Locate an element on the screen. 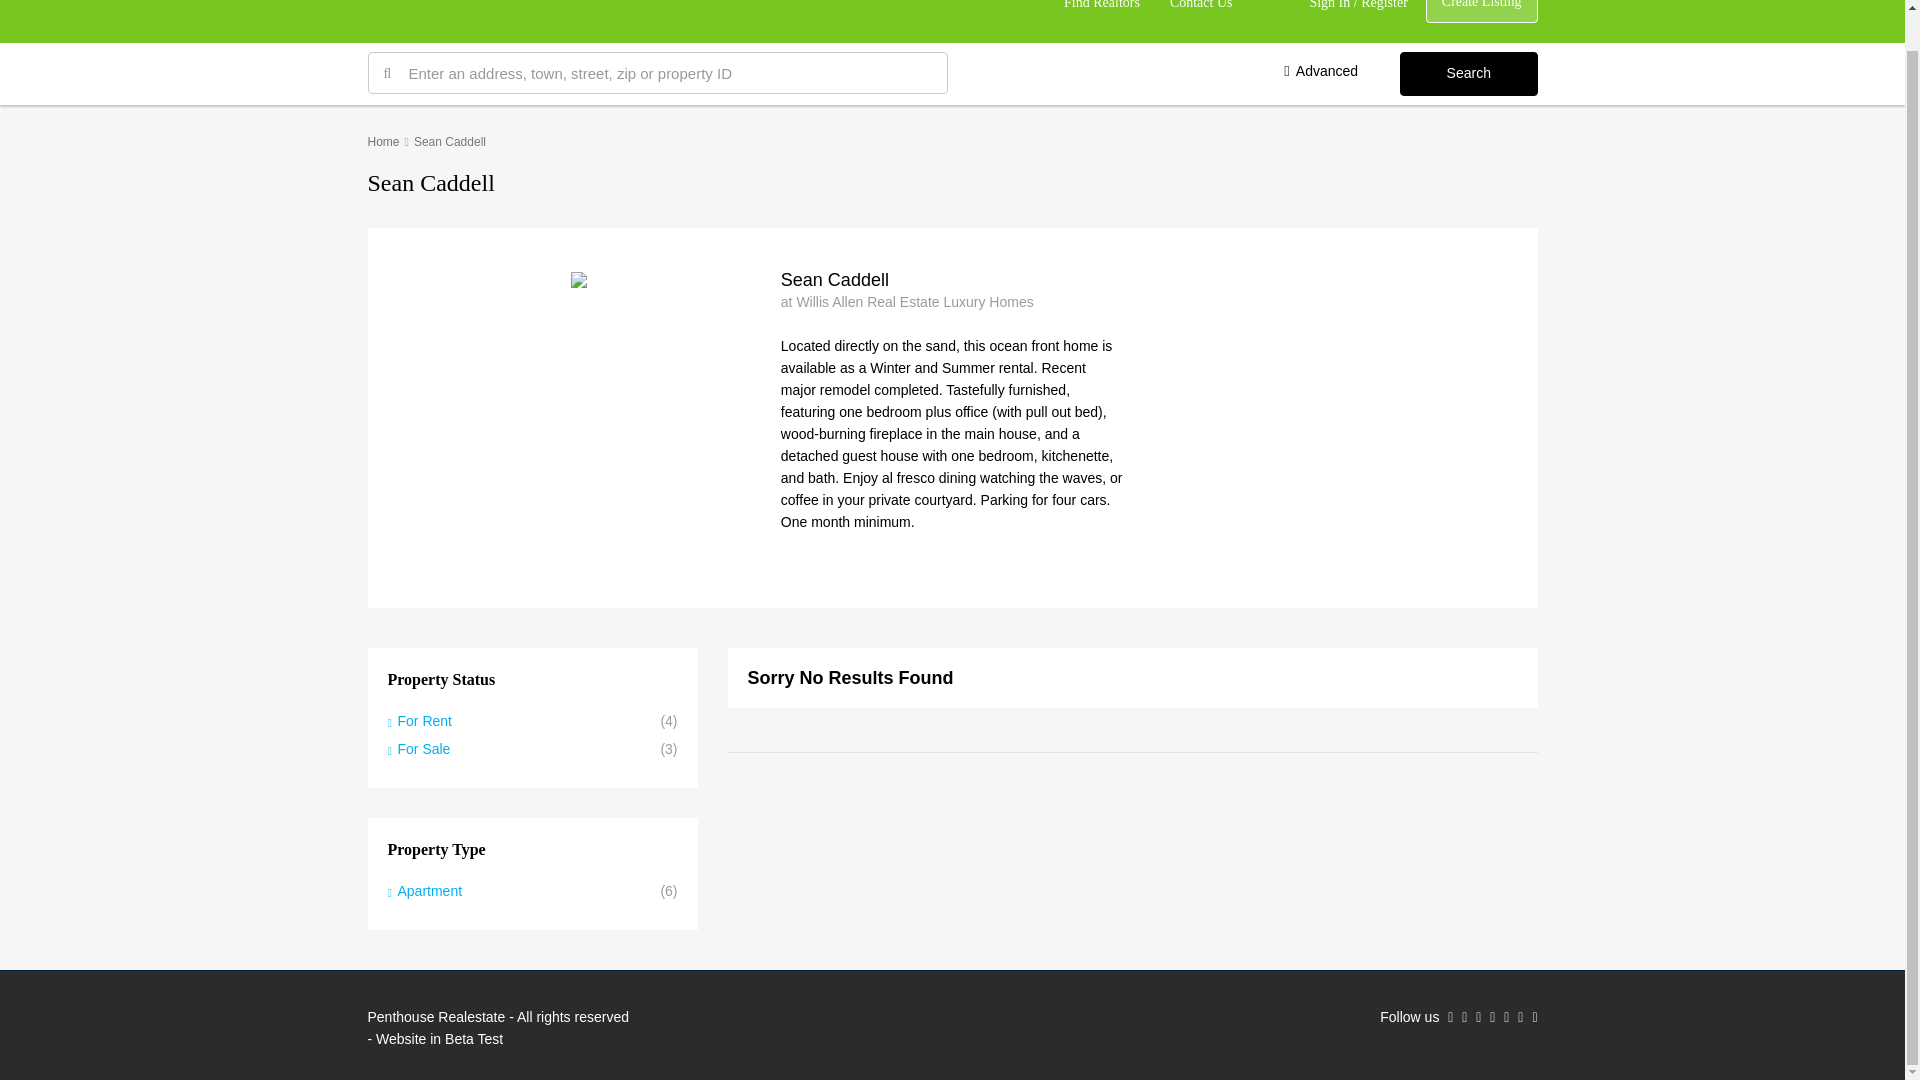 Image resolution: width=1920 pixels, height=1080 pixels. Search is located at coordinates (1468, 74).